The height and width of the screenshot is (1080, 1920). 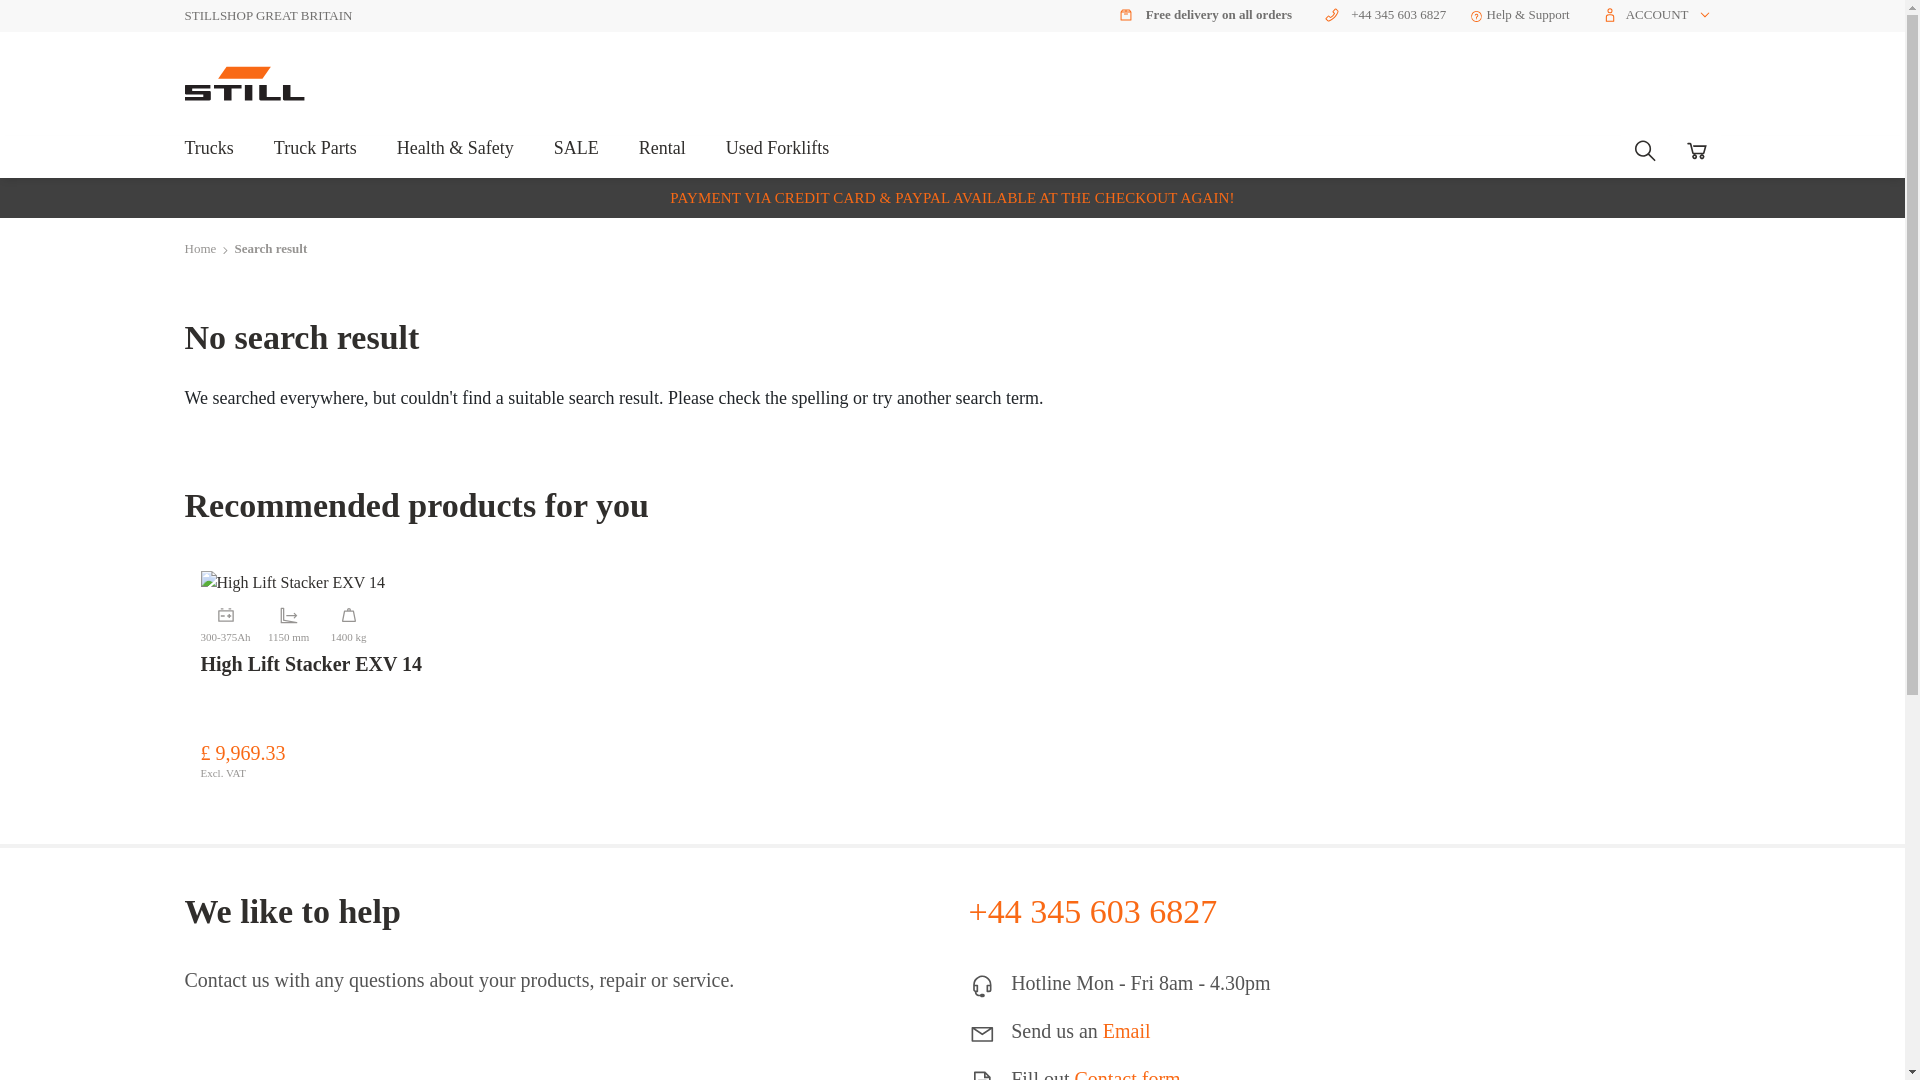 What do you see at coordinates (200, 249) in the screenshot?
I see `Home` at bounding box center [200, 249].